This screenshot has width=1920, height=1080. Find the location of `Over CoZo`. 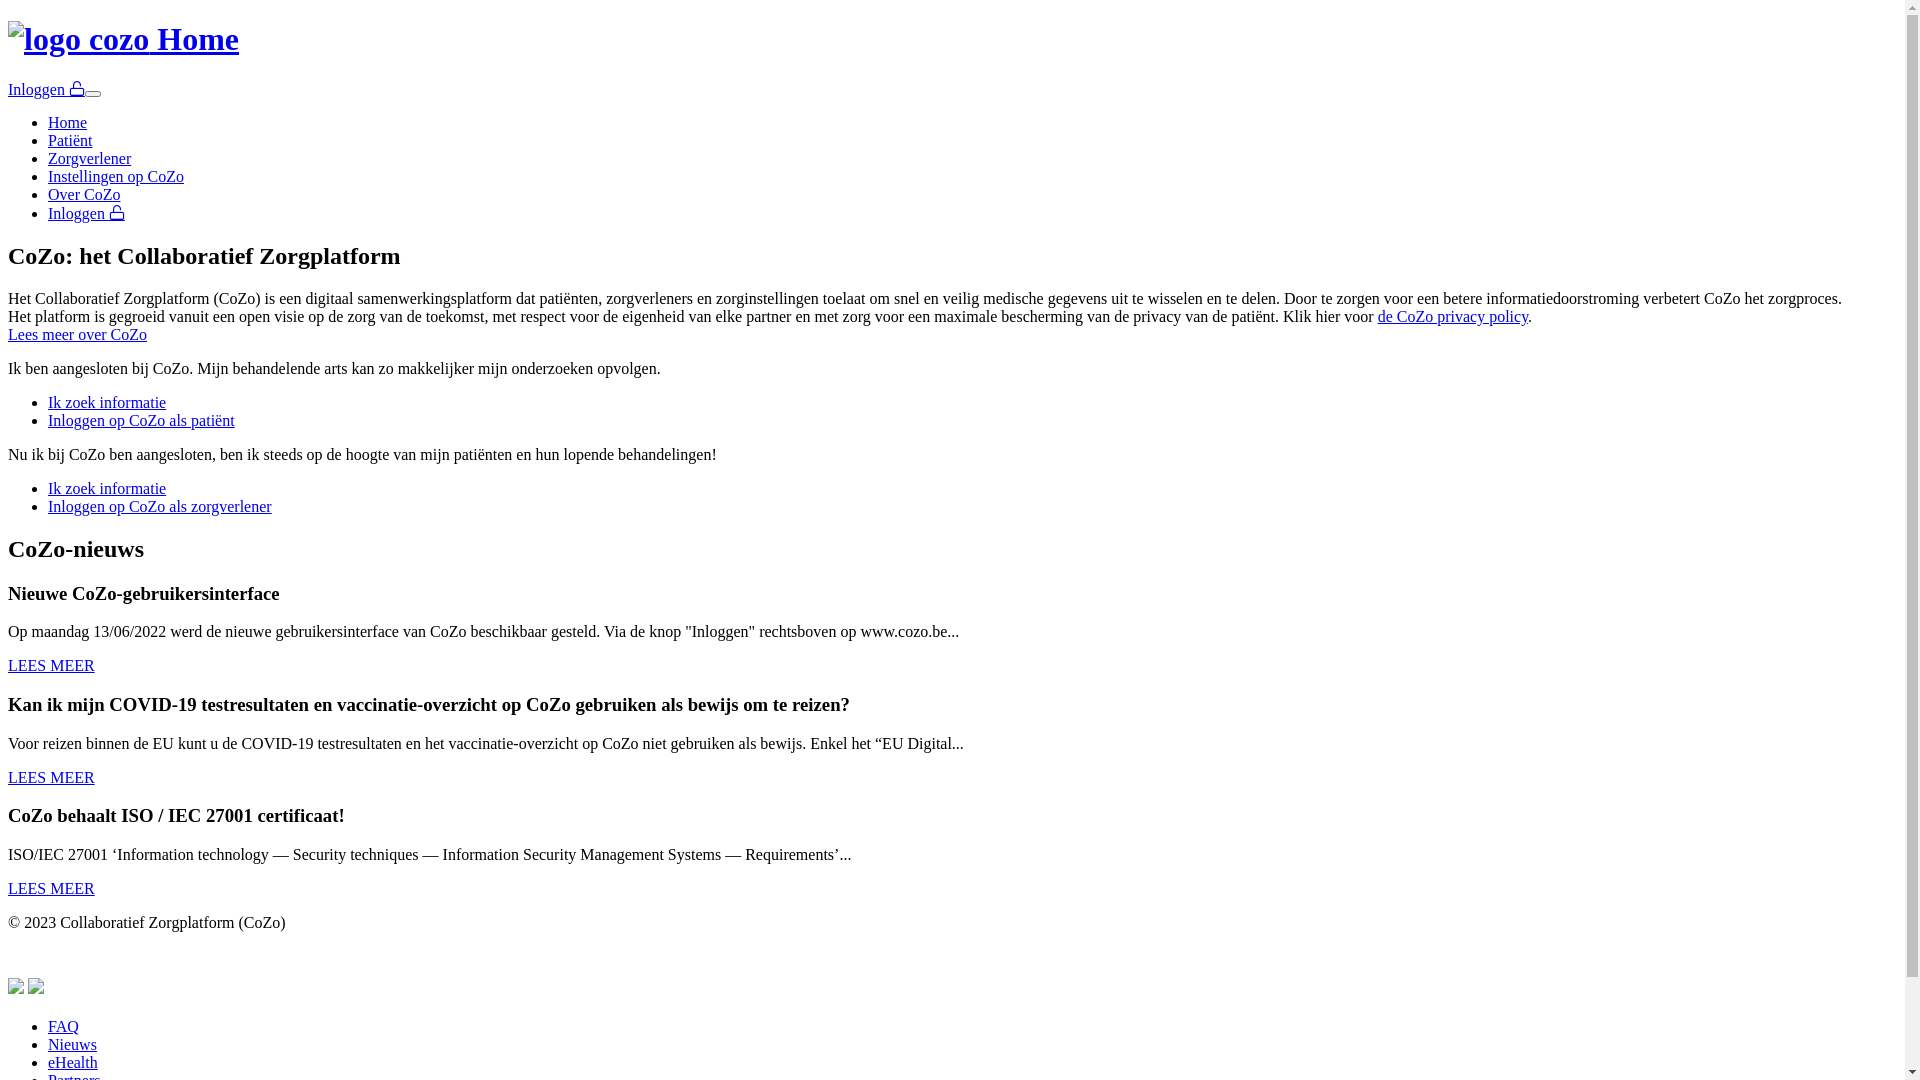

Over CoZo is located at coordinates (84, 194).